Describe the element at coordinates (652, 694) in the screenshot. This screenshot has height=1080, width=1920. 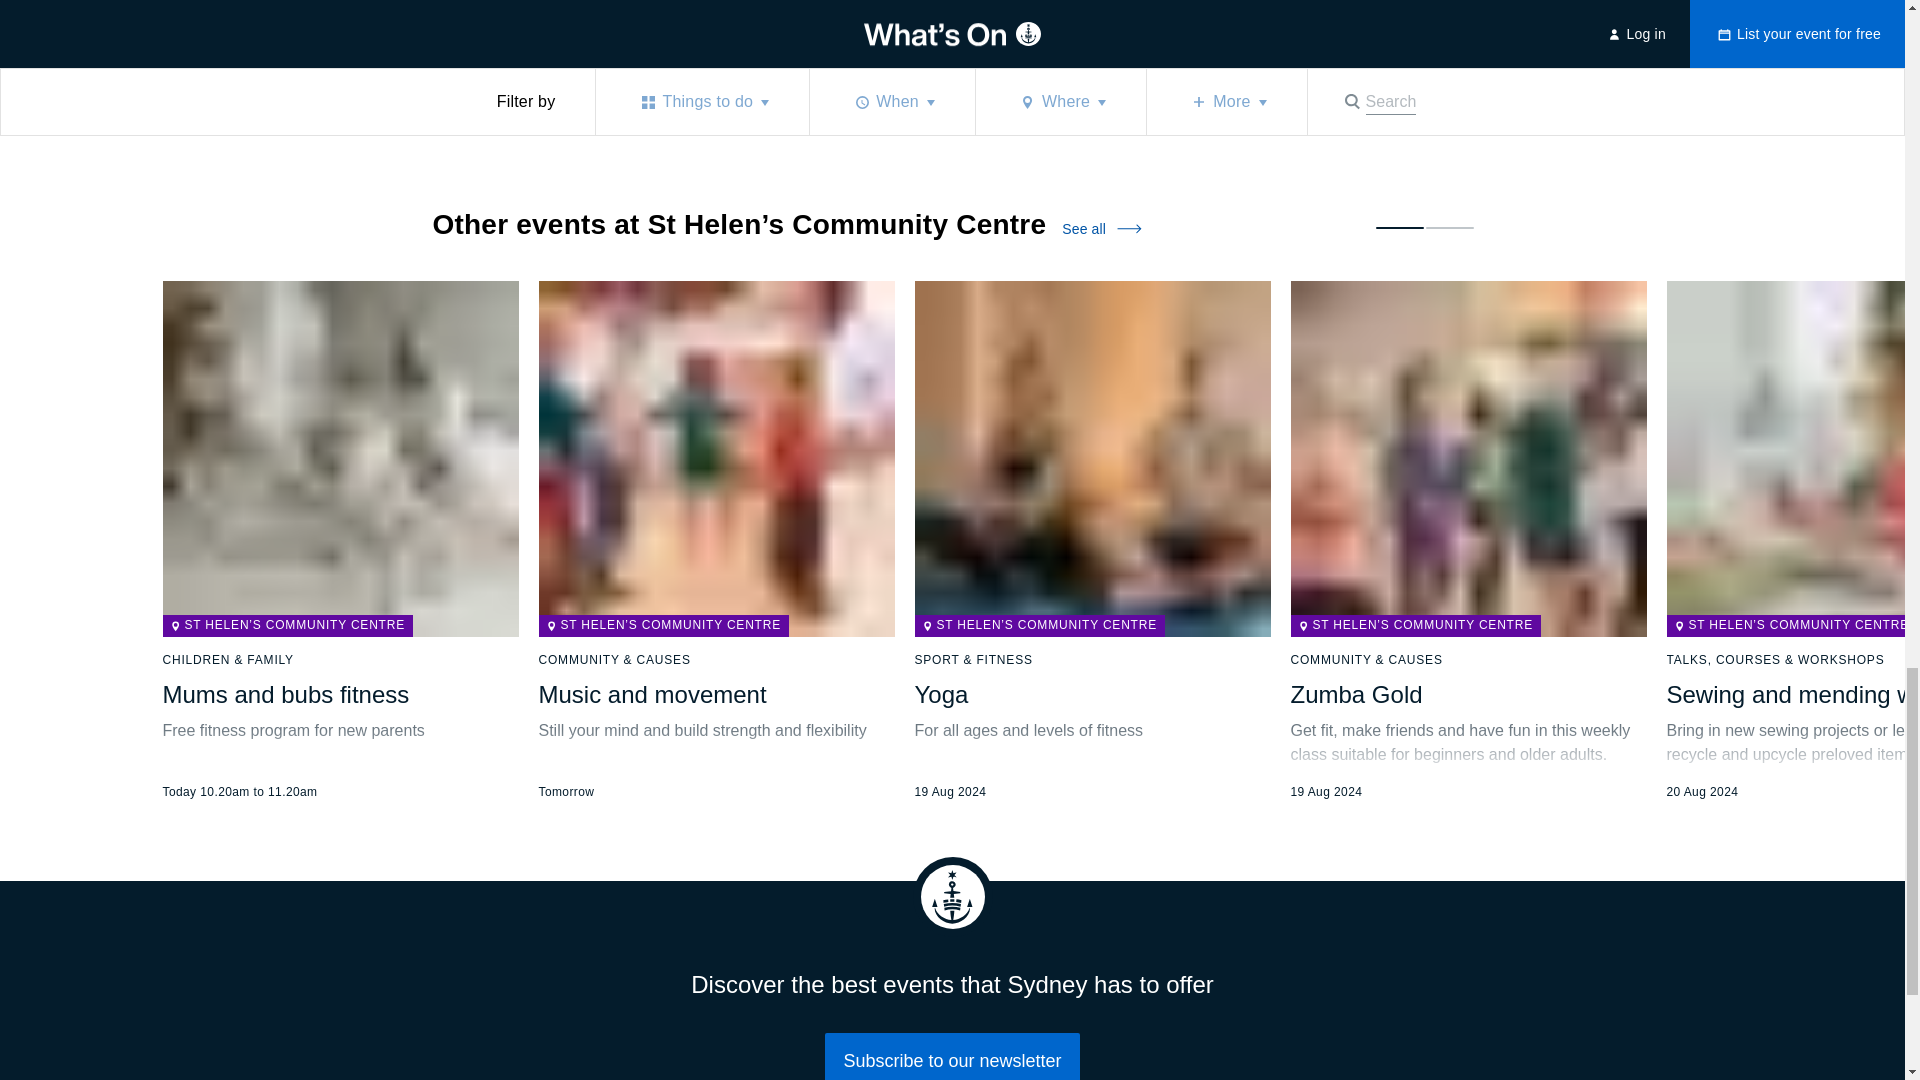
I see `Music and movement` at that location.